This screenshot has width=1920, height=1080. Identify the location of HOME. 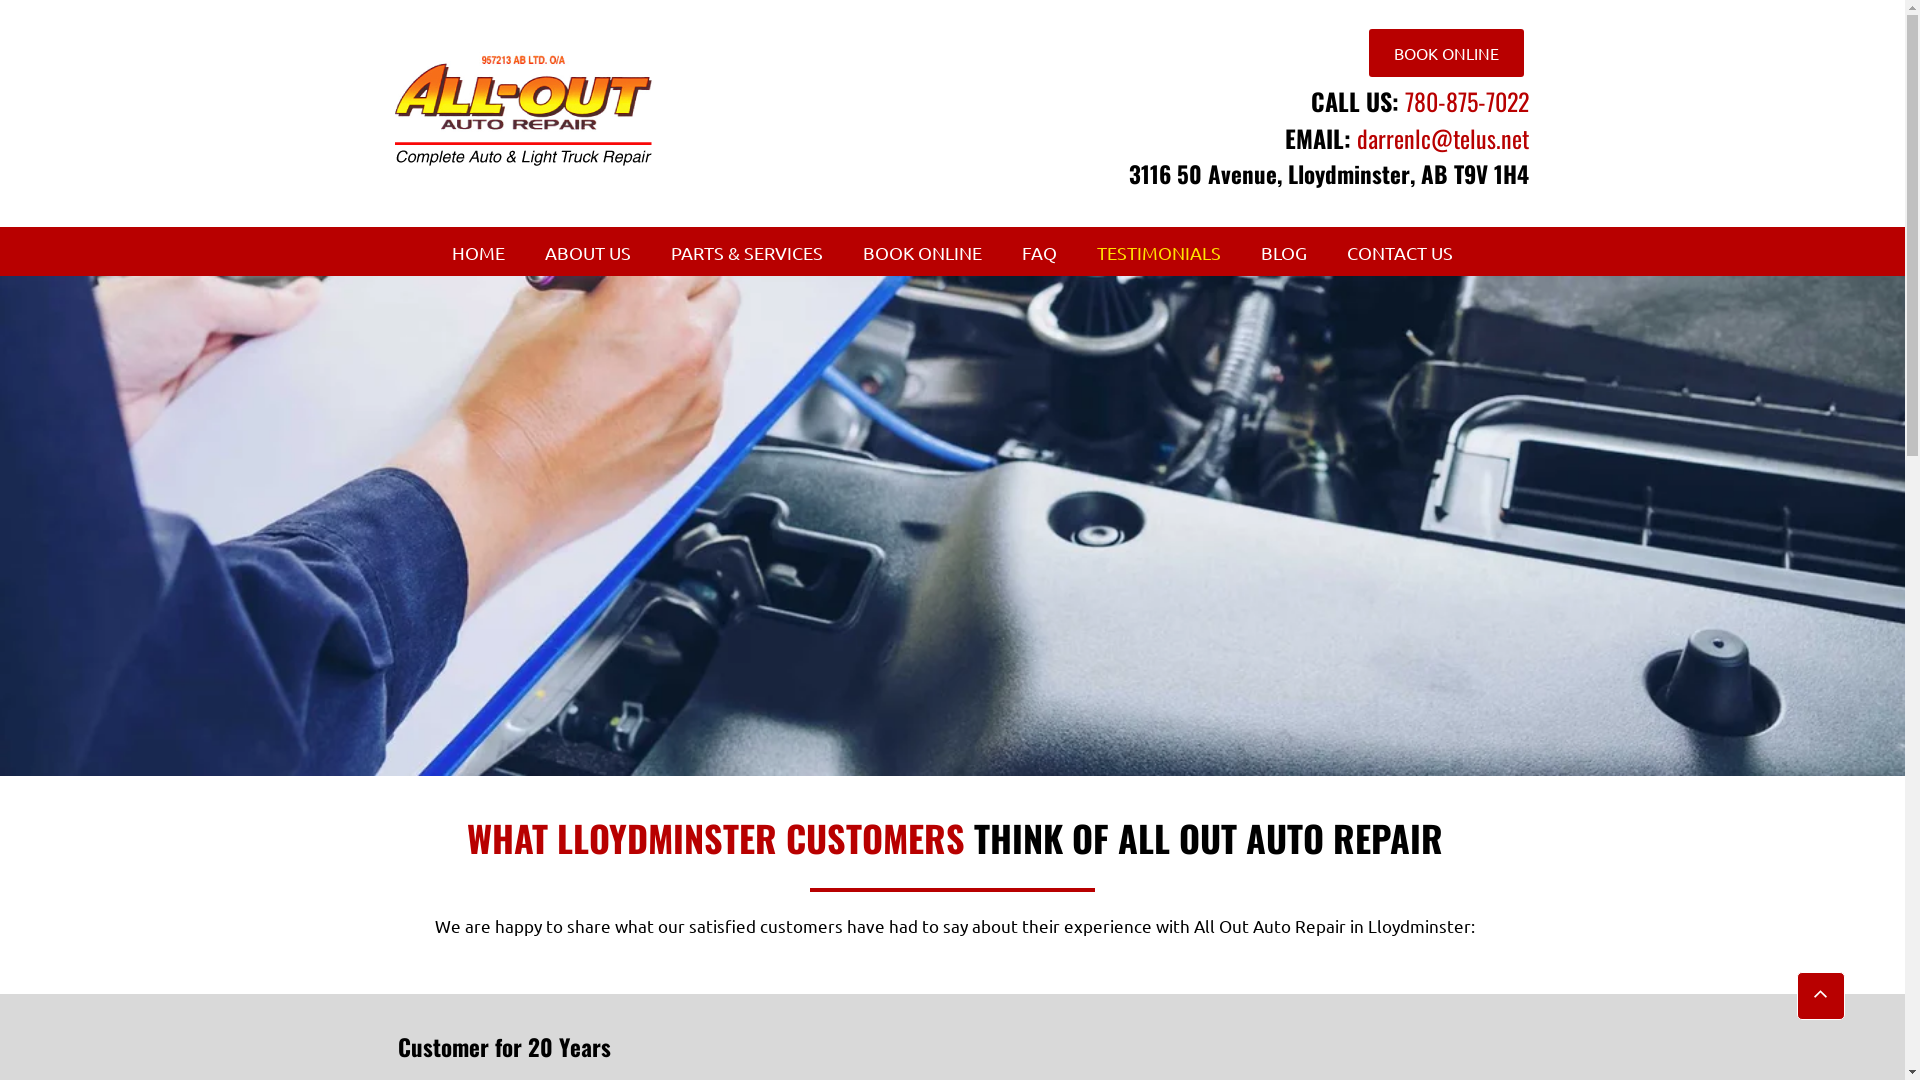
(478, 253).